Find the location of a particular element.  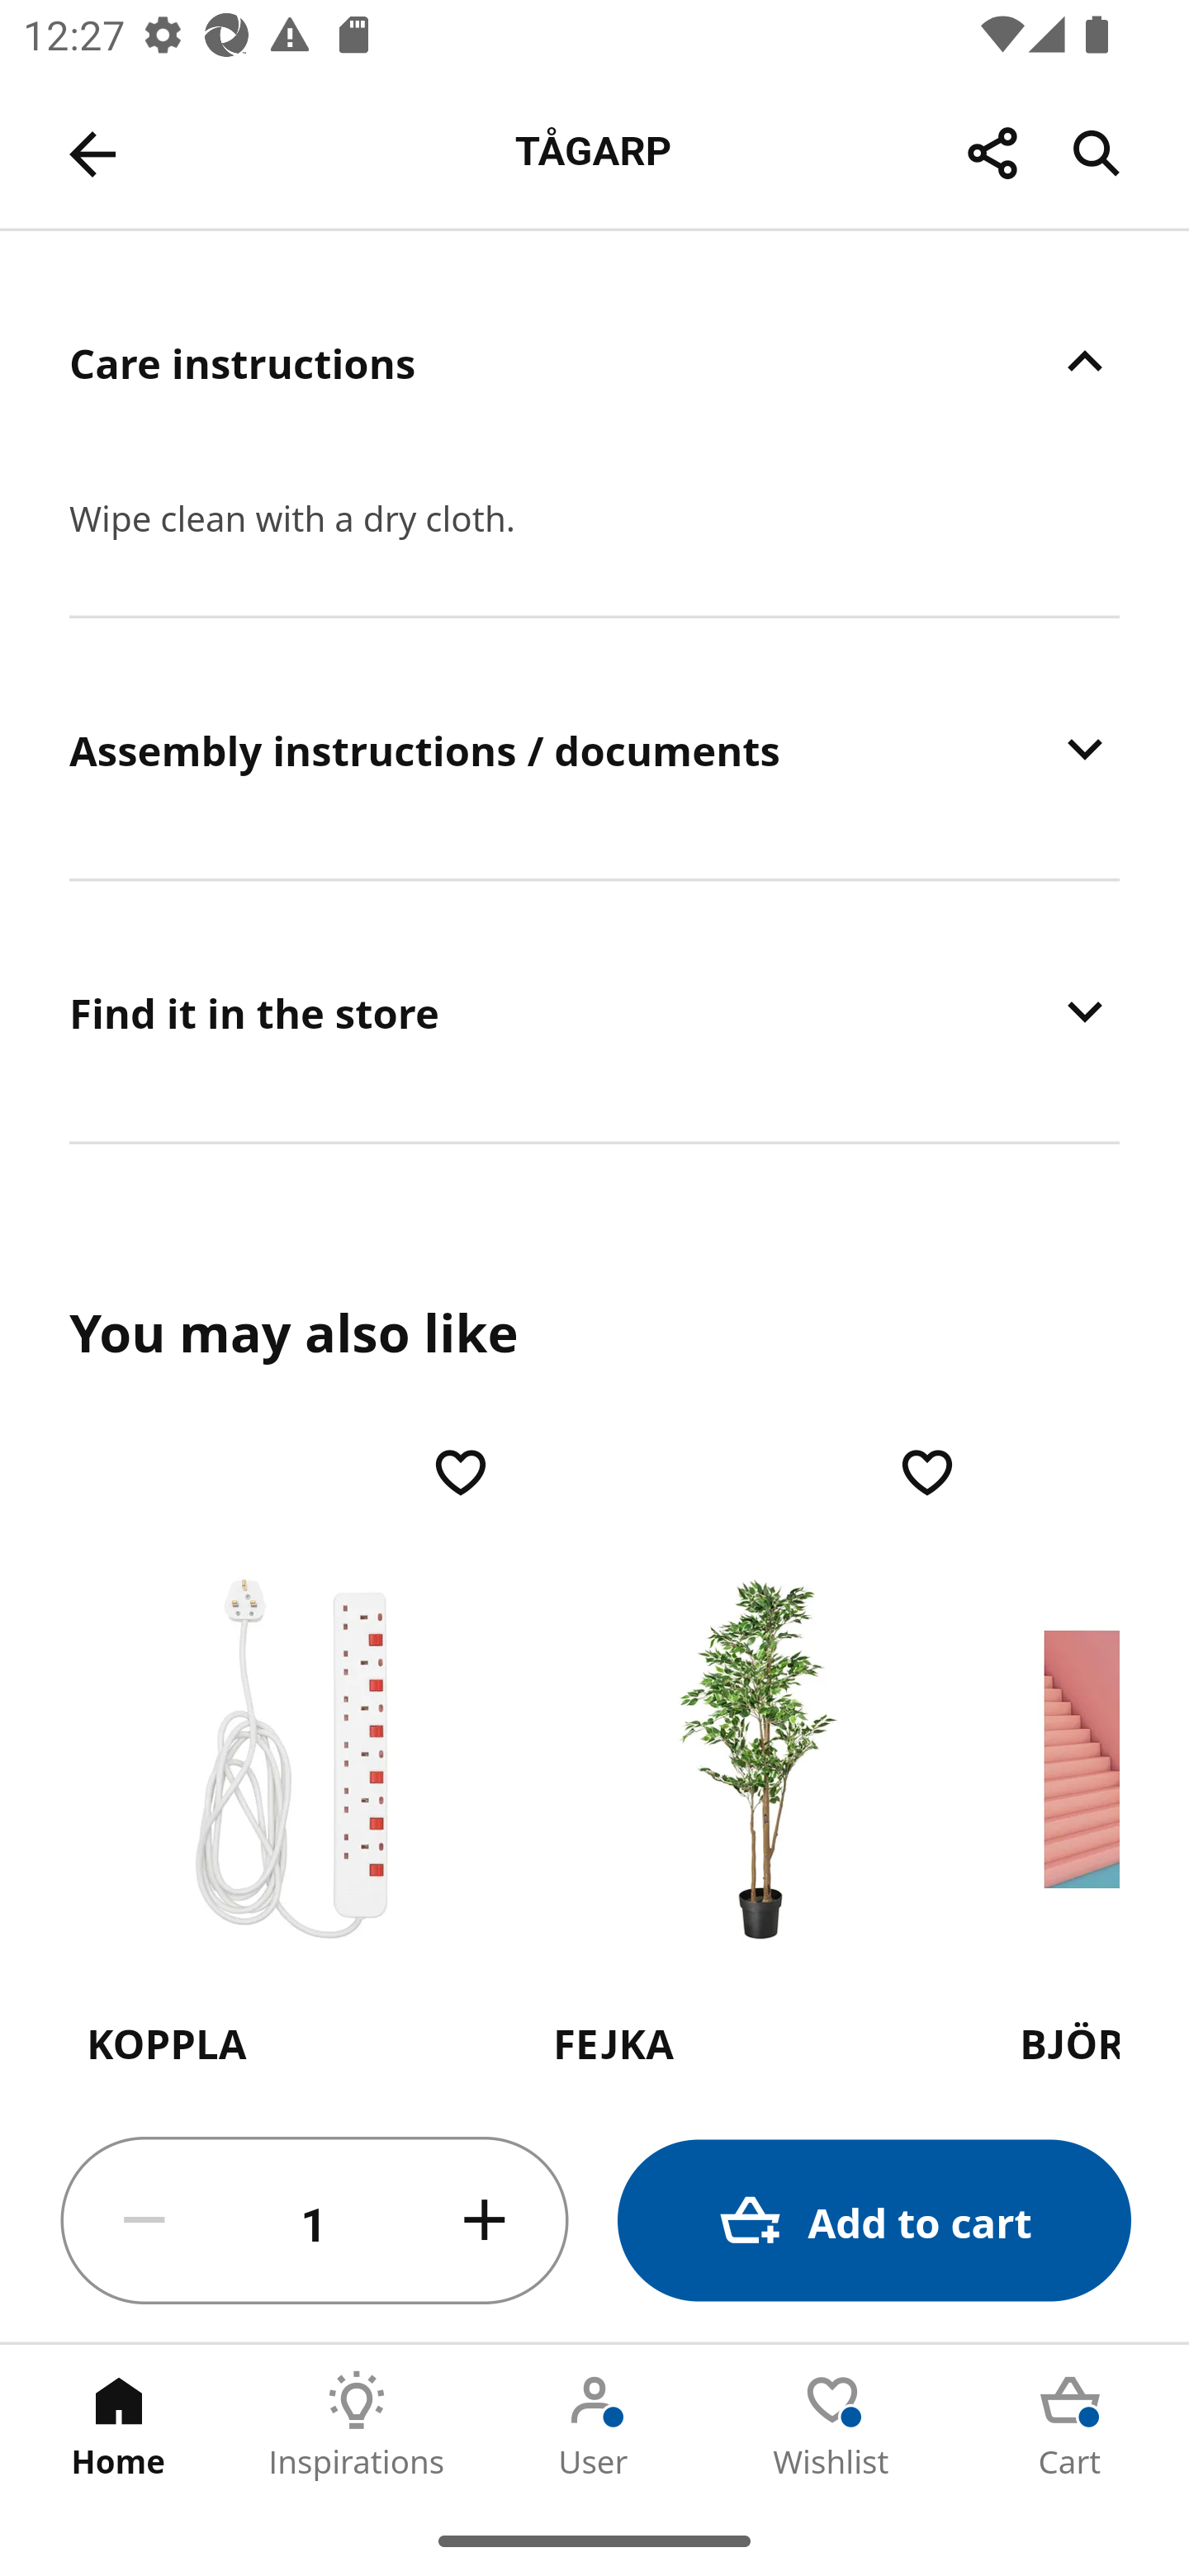

Add to cart is located at coordinates (874, 2221).